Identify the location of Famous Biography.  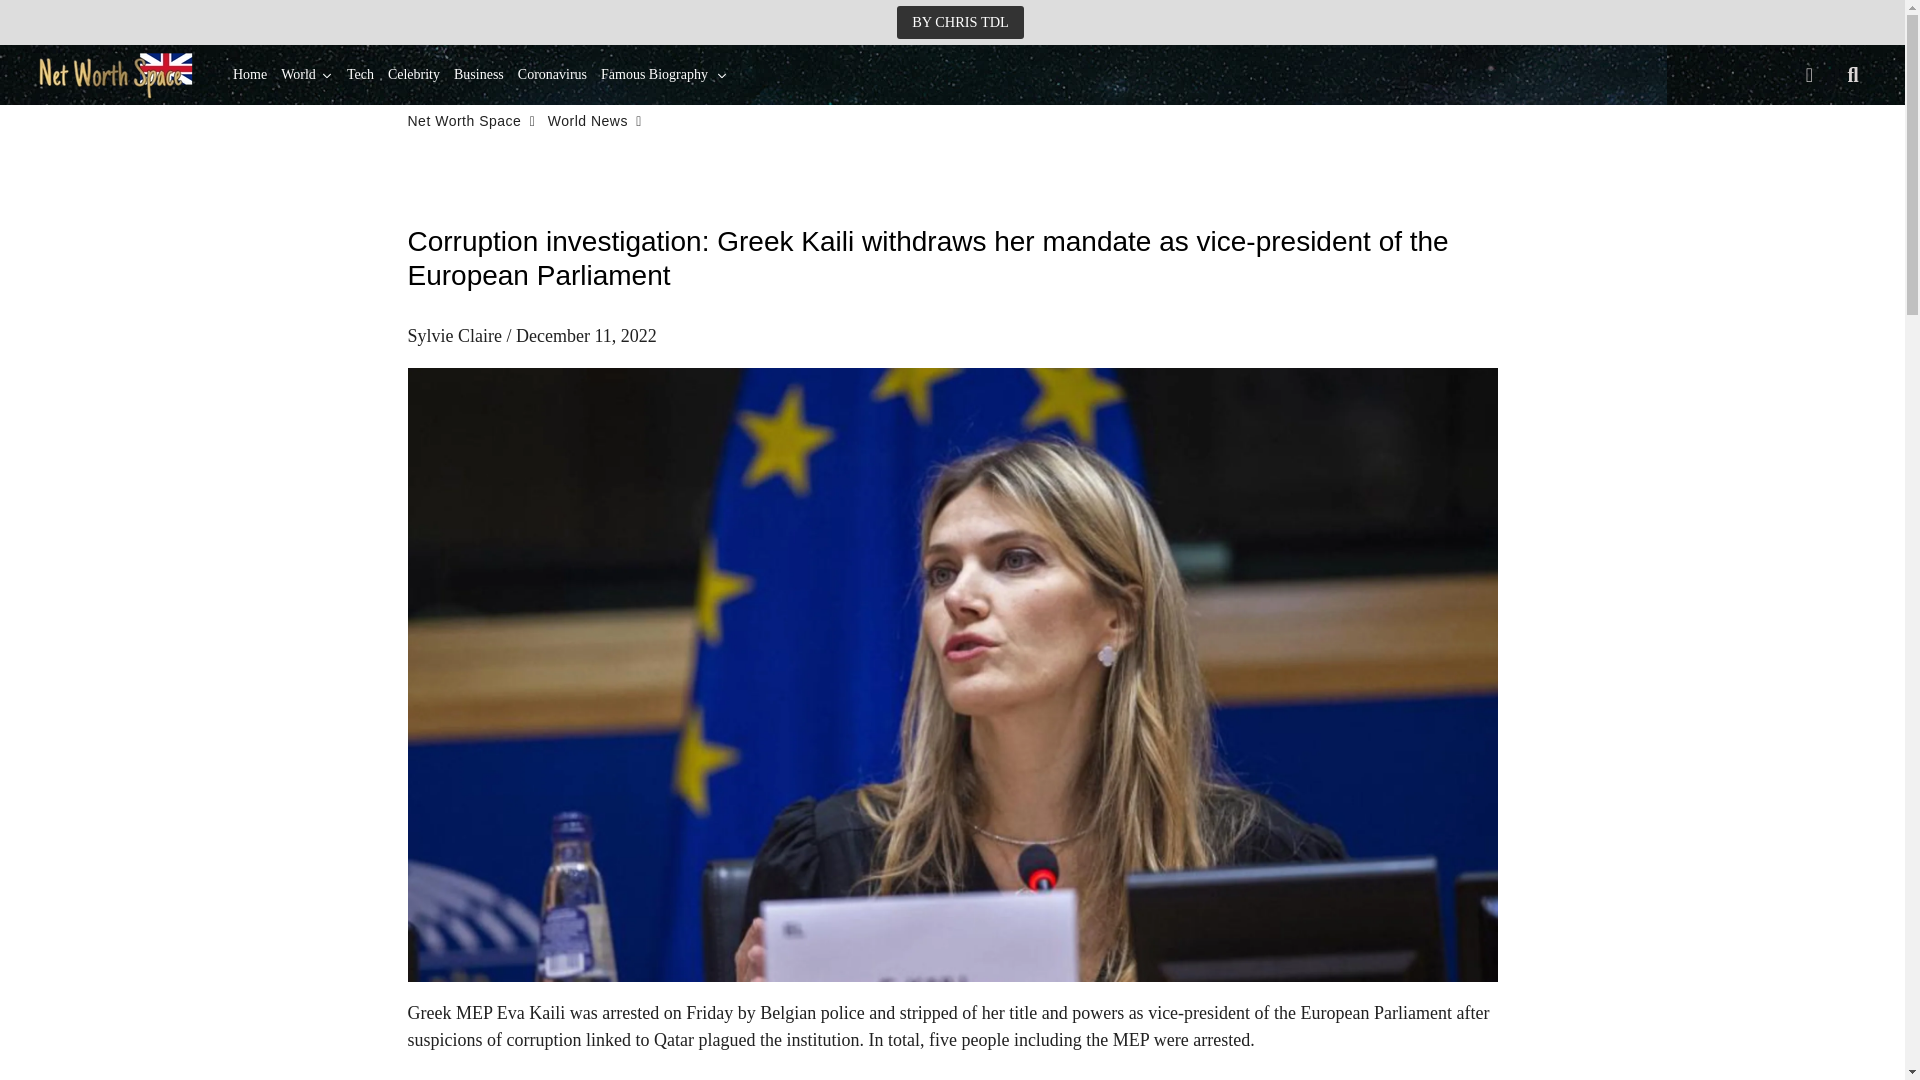
(664, 74).